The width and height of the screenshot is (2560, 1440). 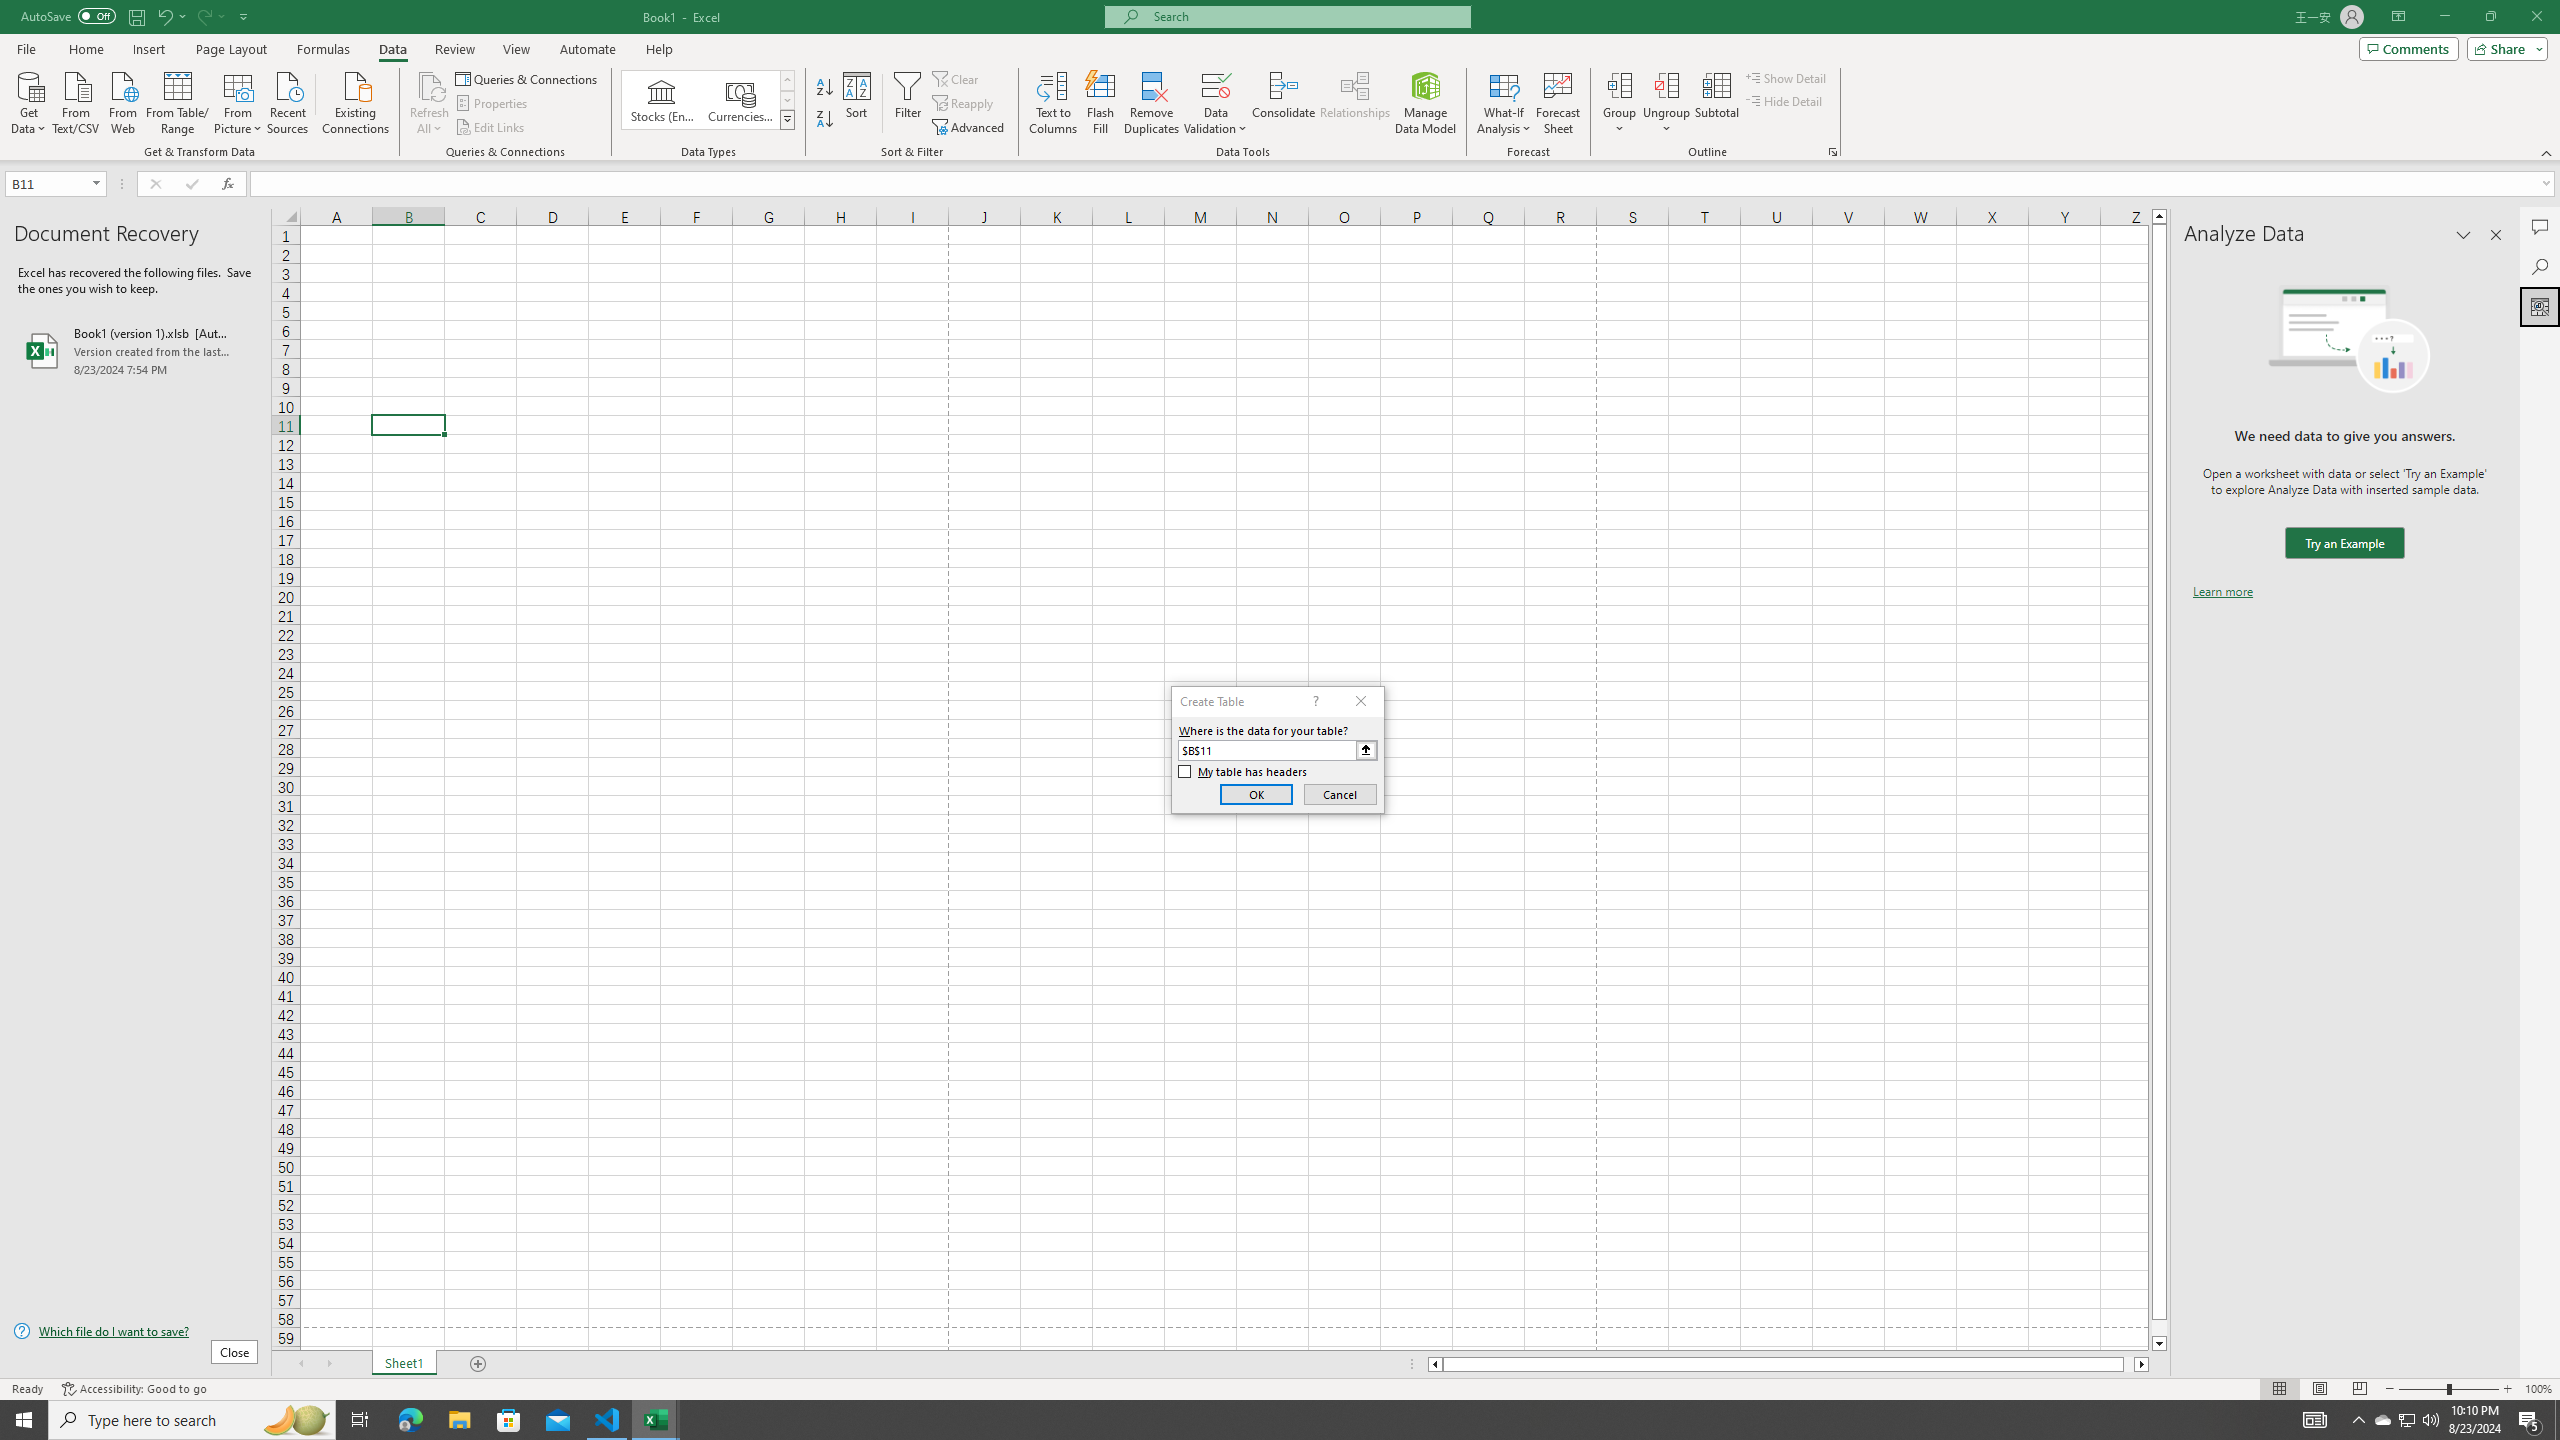 What do you see at coordinates (588, 49) in the screenshot?
I see `Automate` at bounding box center [588, 49].